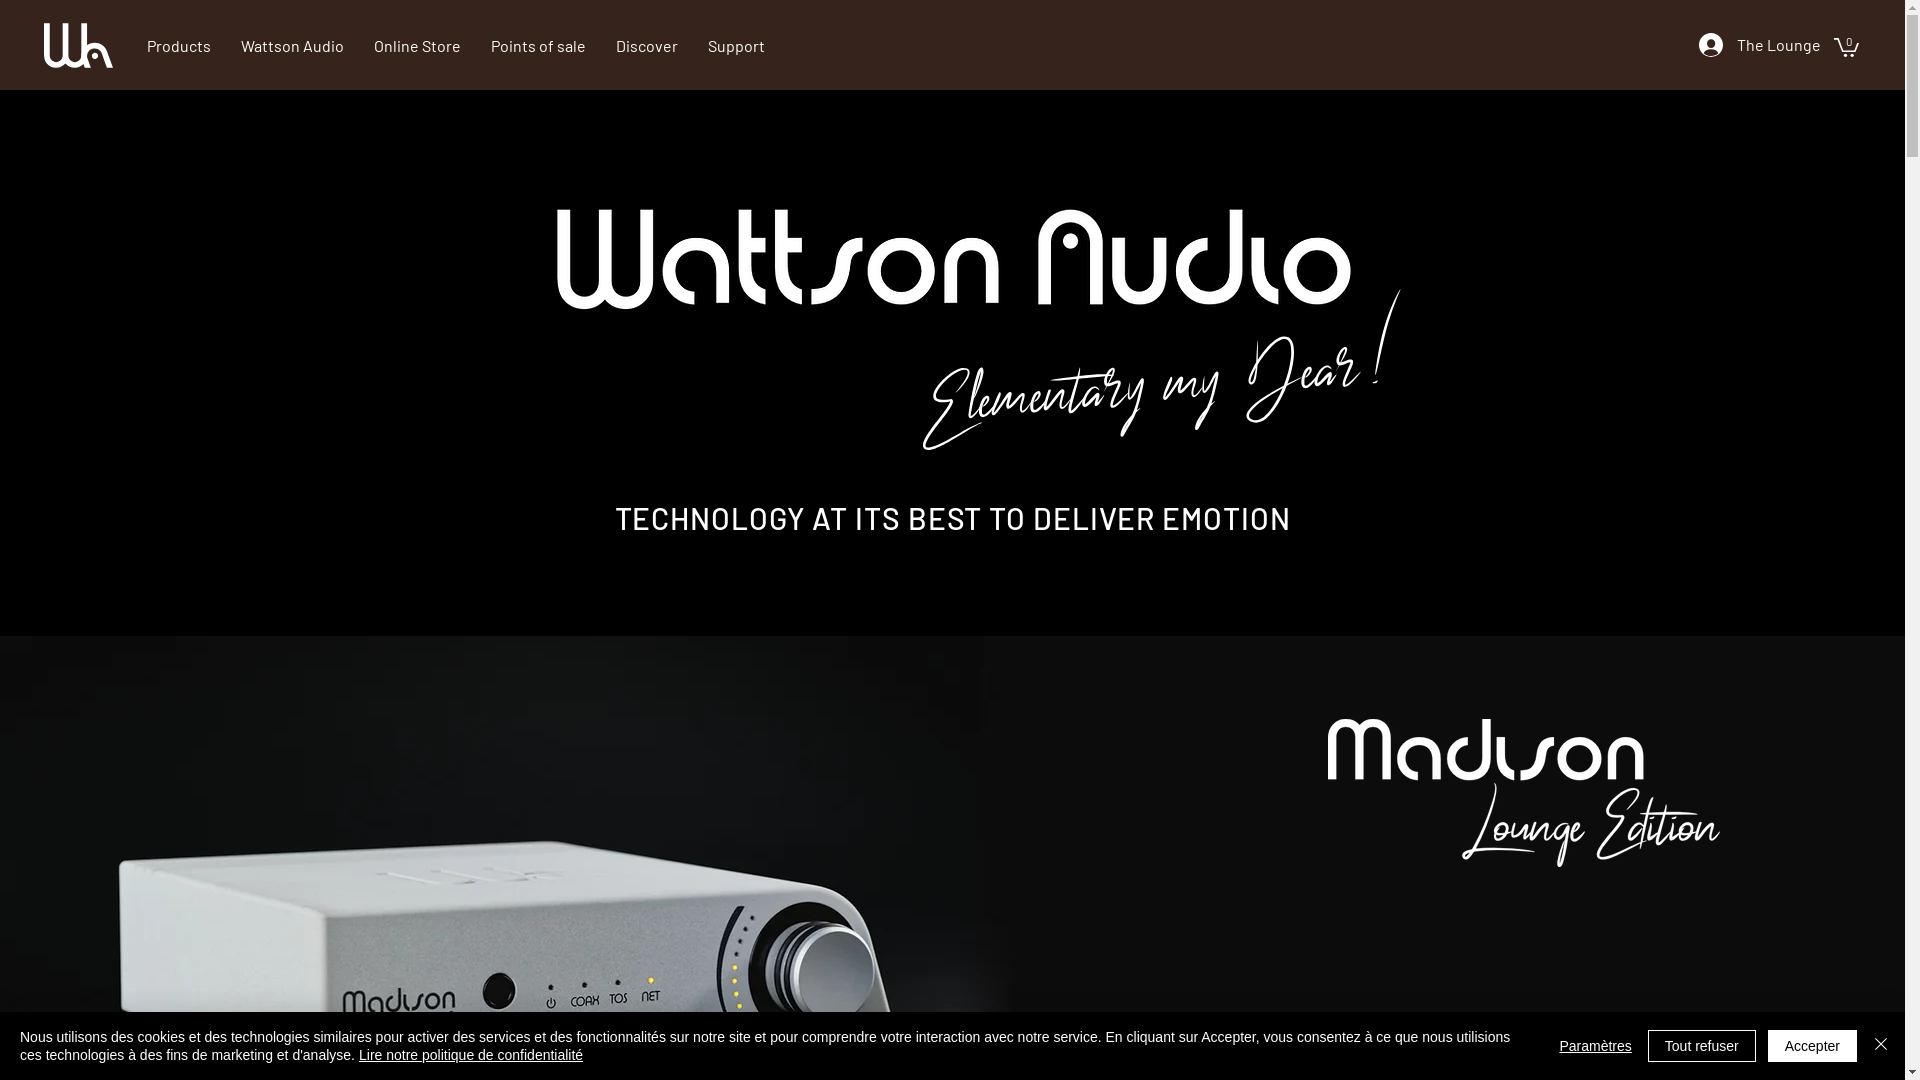 This screenshot has height=1080, width=1920. Describe the element at coordinates (538, 46) in the screenshot. I see `Points of sale` at that location.